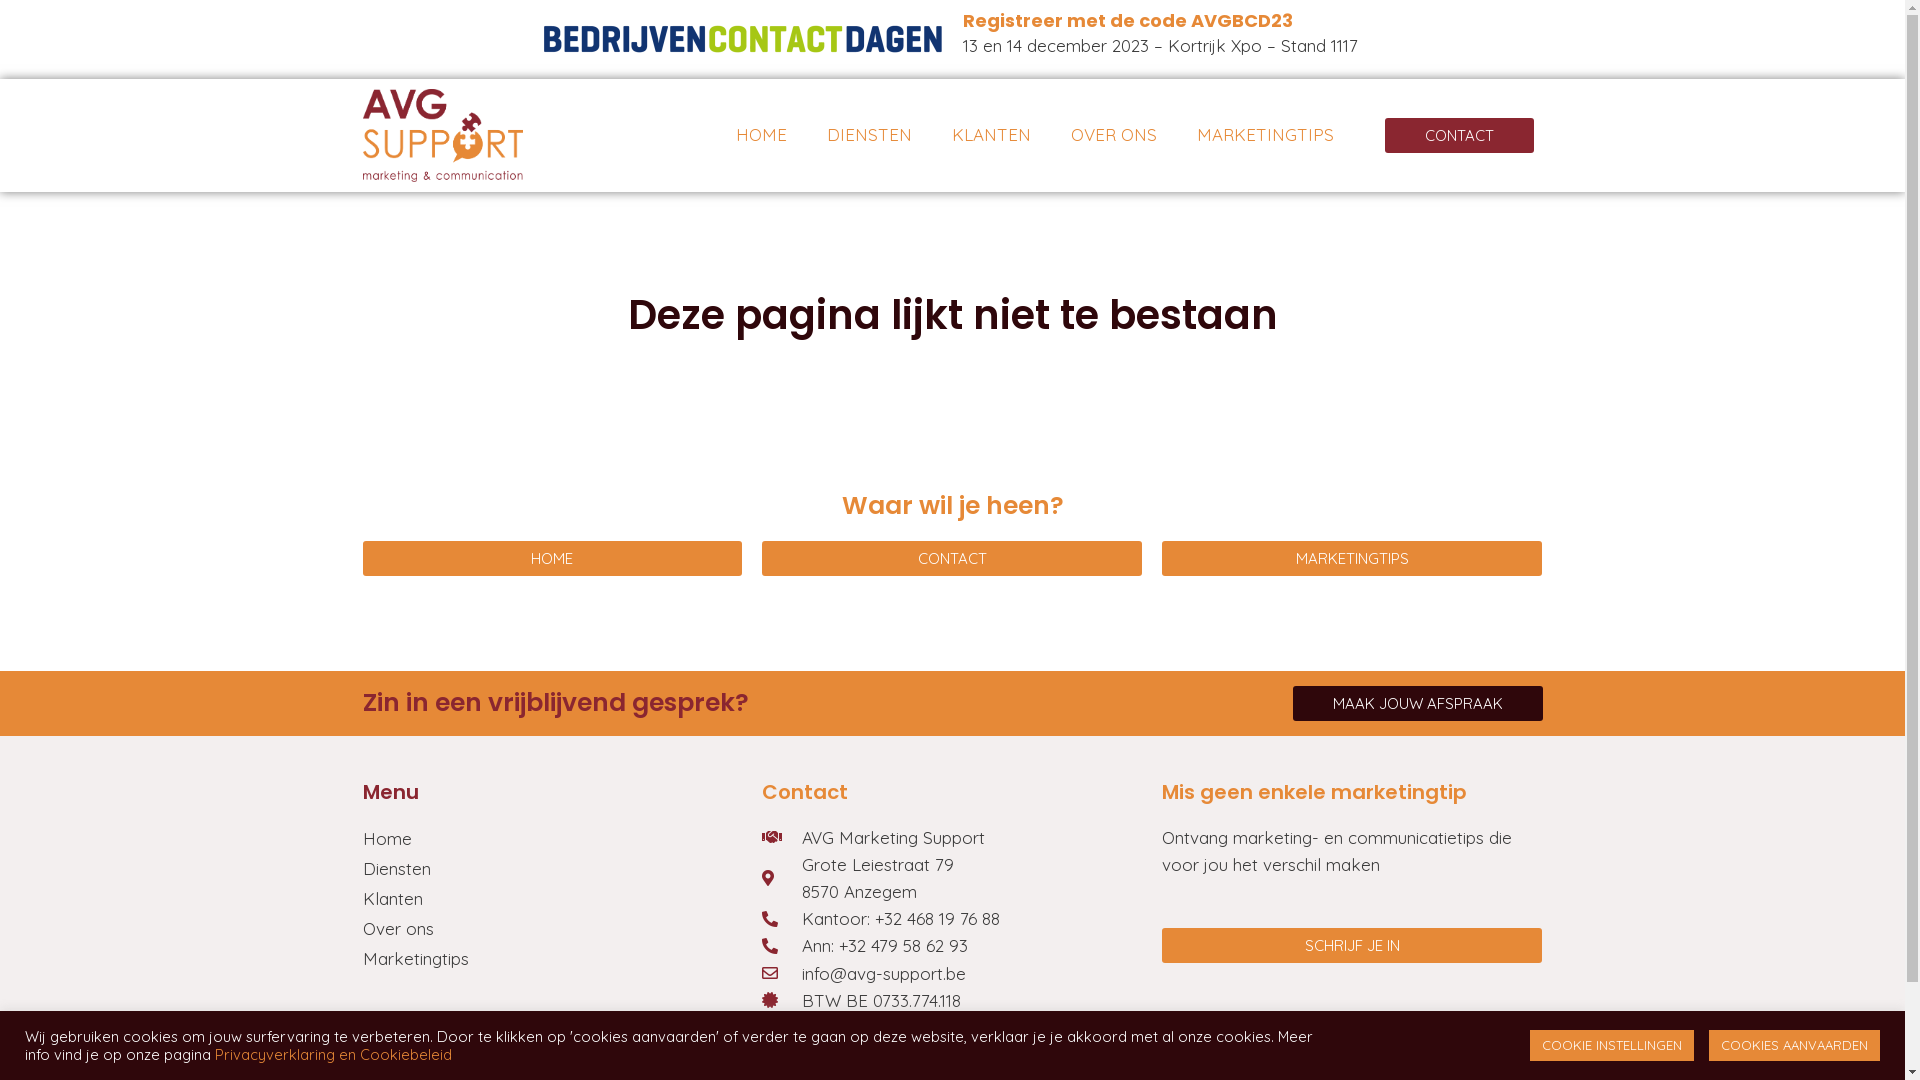  What do you see at coordinates (952, 558) in the screenshot?
I see `CONTACT` at bounding box center [952, 558].